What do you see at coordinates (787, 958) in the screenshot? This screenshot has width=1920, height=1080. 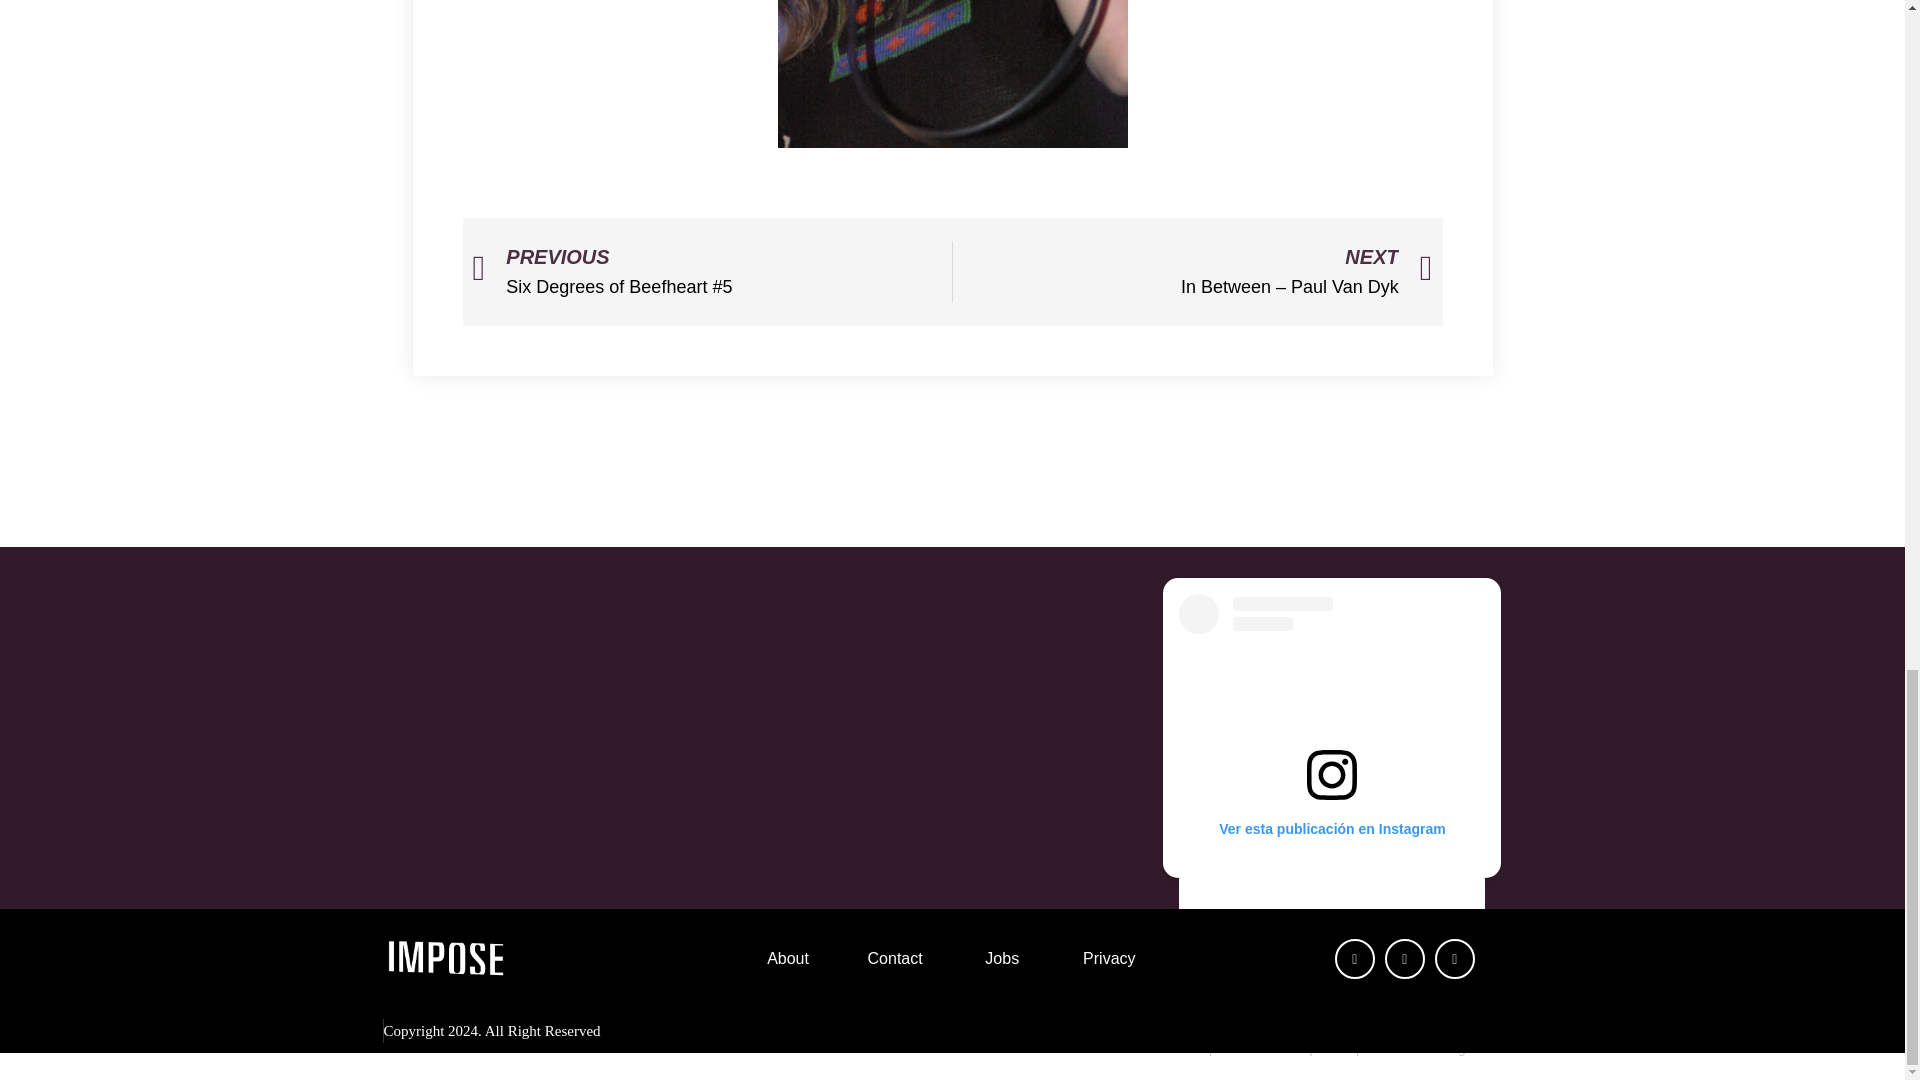 I see `About` at bounding box center [787, 958].